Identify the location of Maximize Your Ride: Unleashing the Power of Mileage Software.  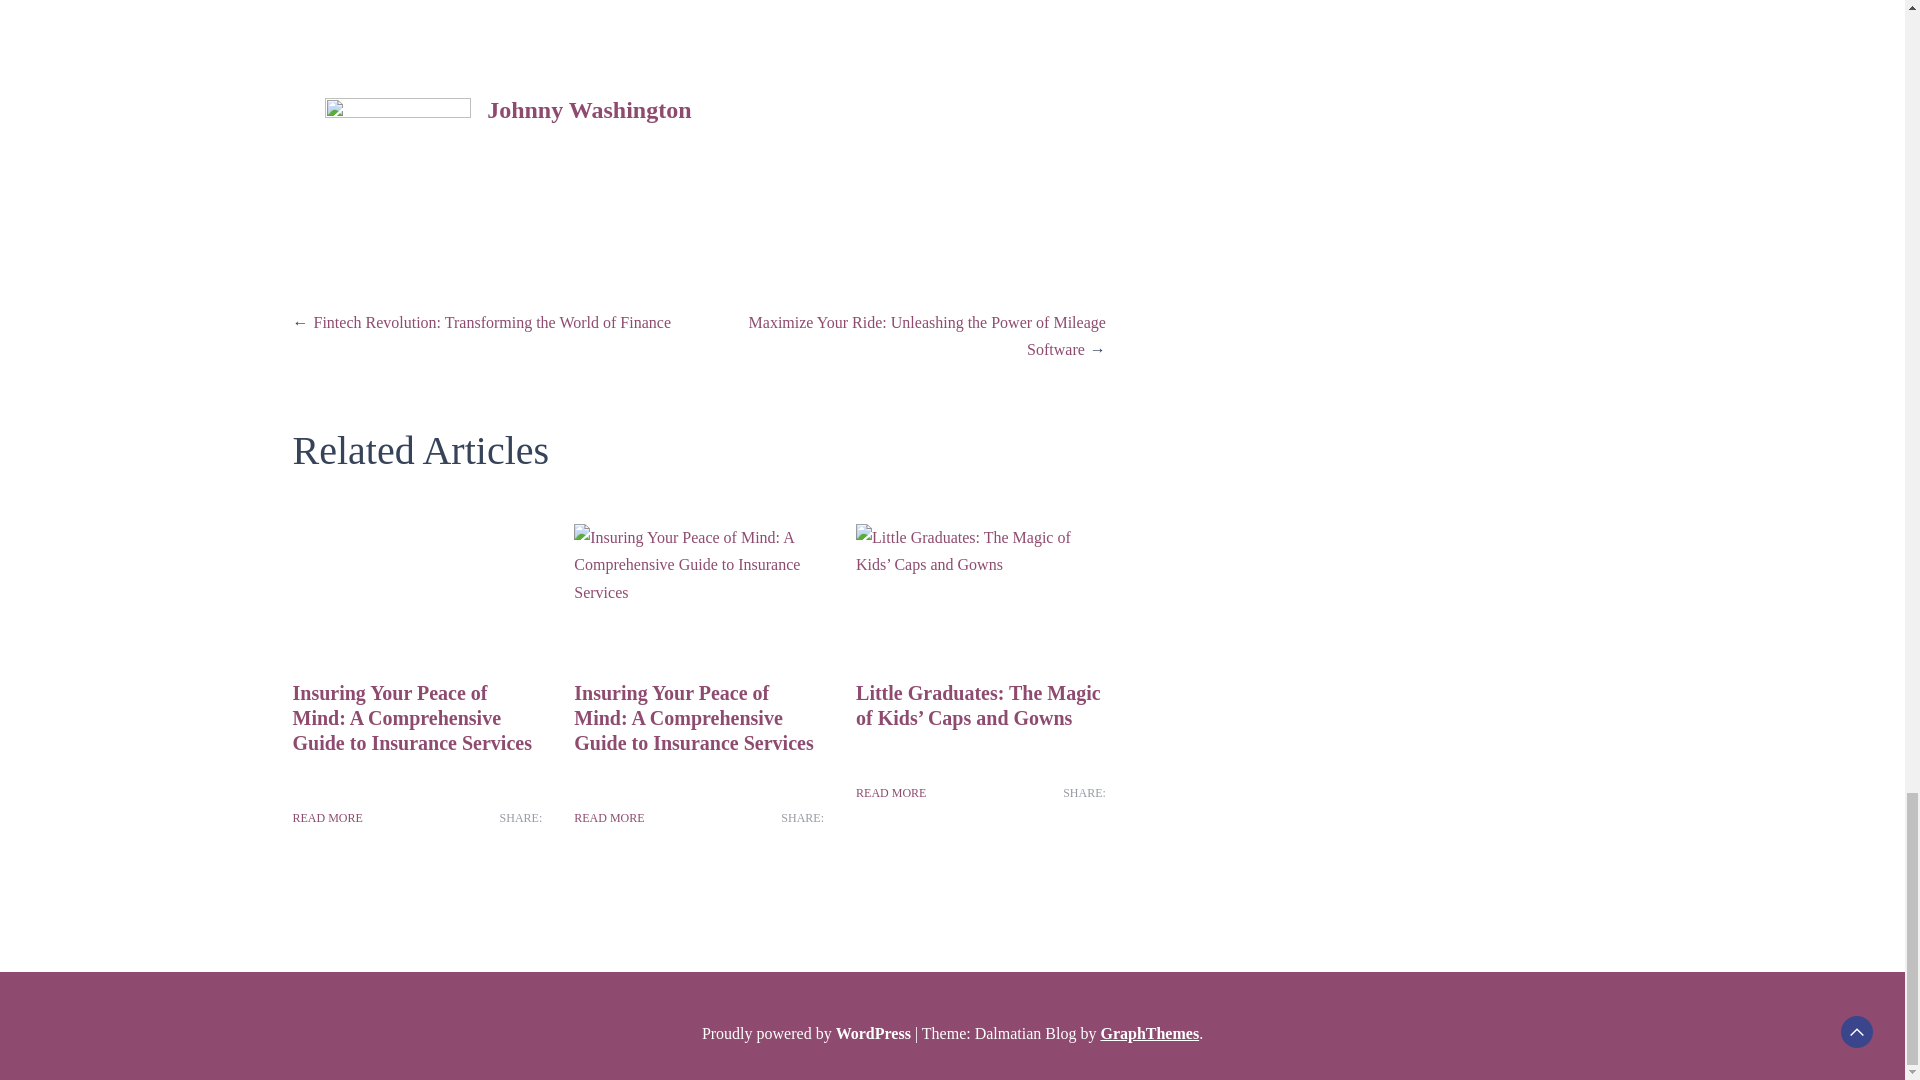
(926, 336).